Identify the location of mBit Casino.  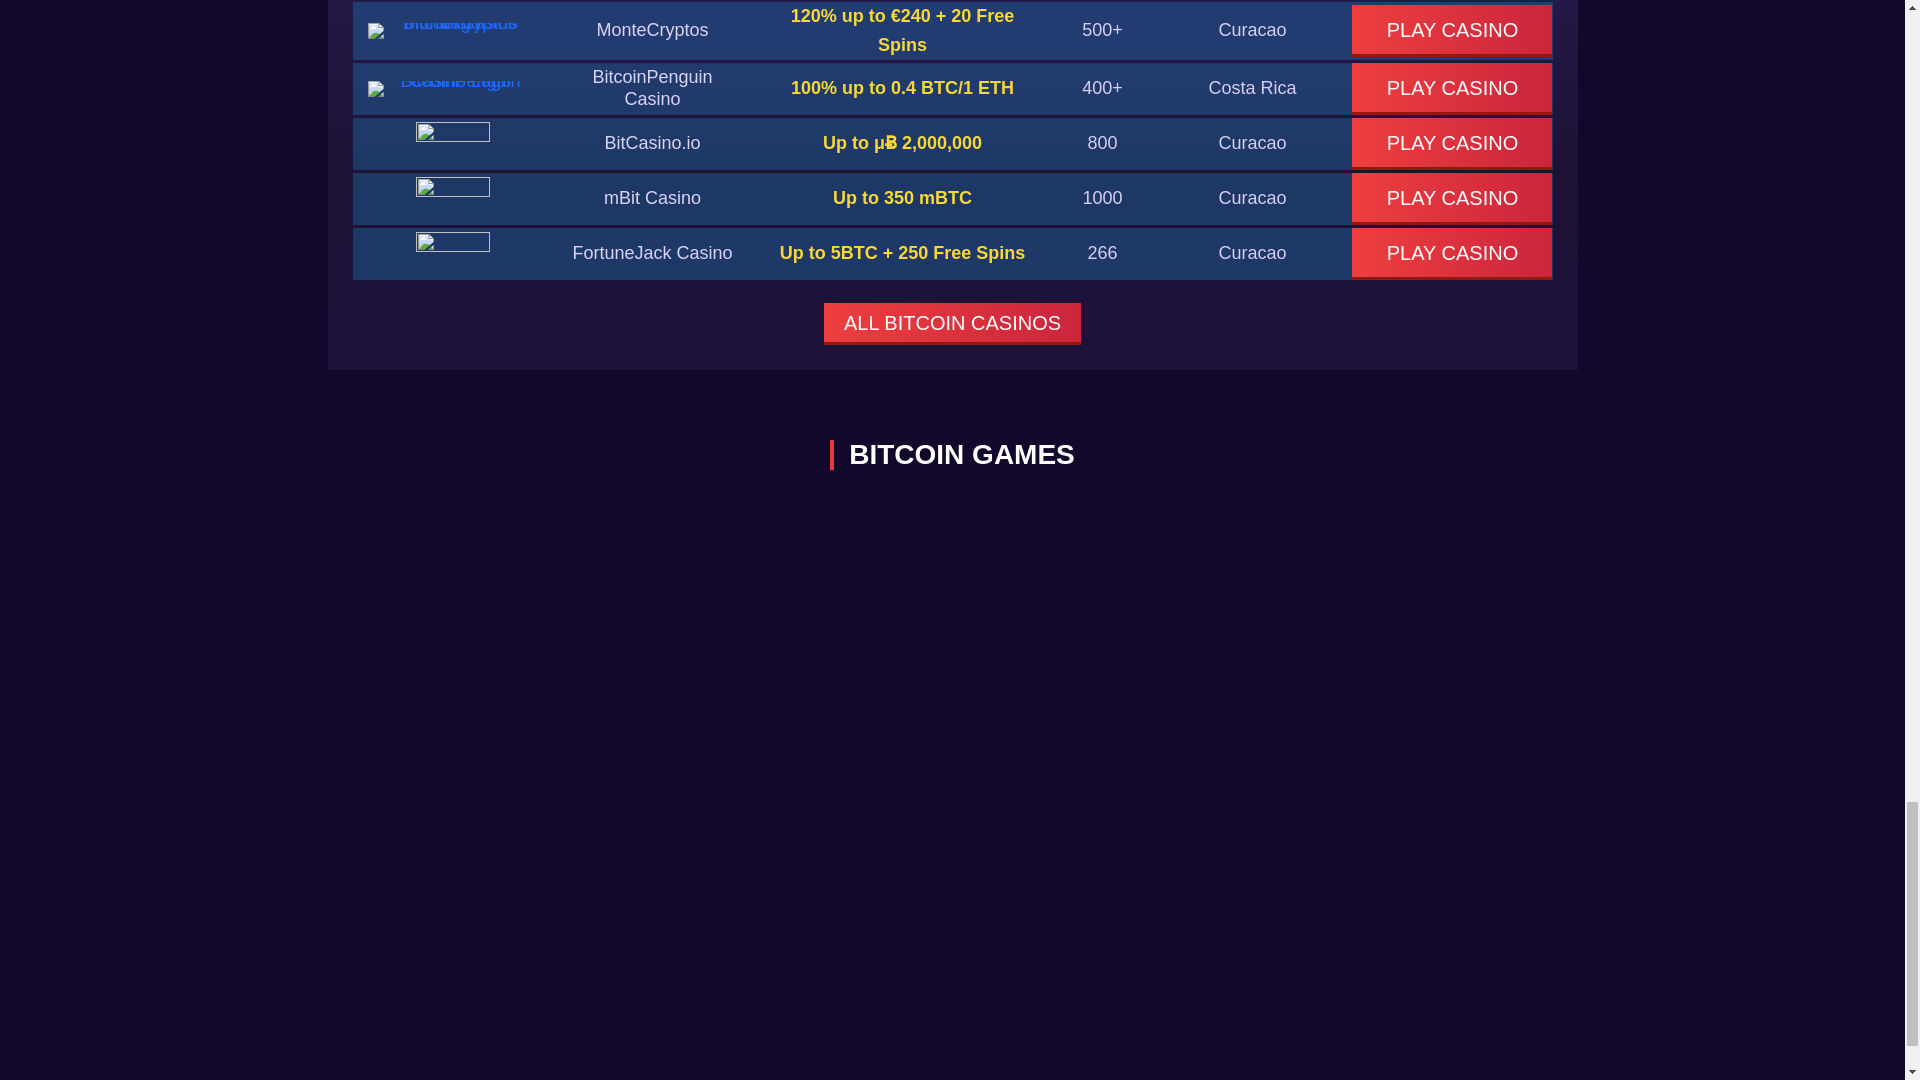
(652, 198).